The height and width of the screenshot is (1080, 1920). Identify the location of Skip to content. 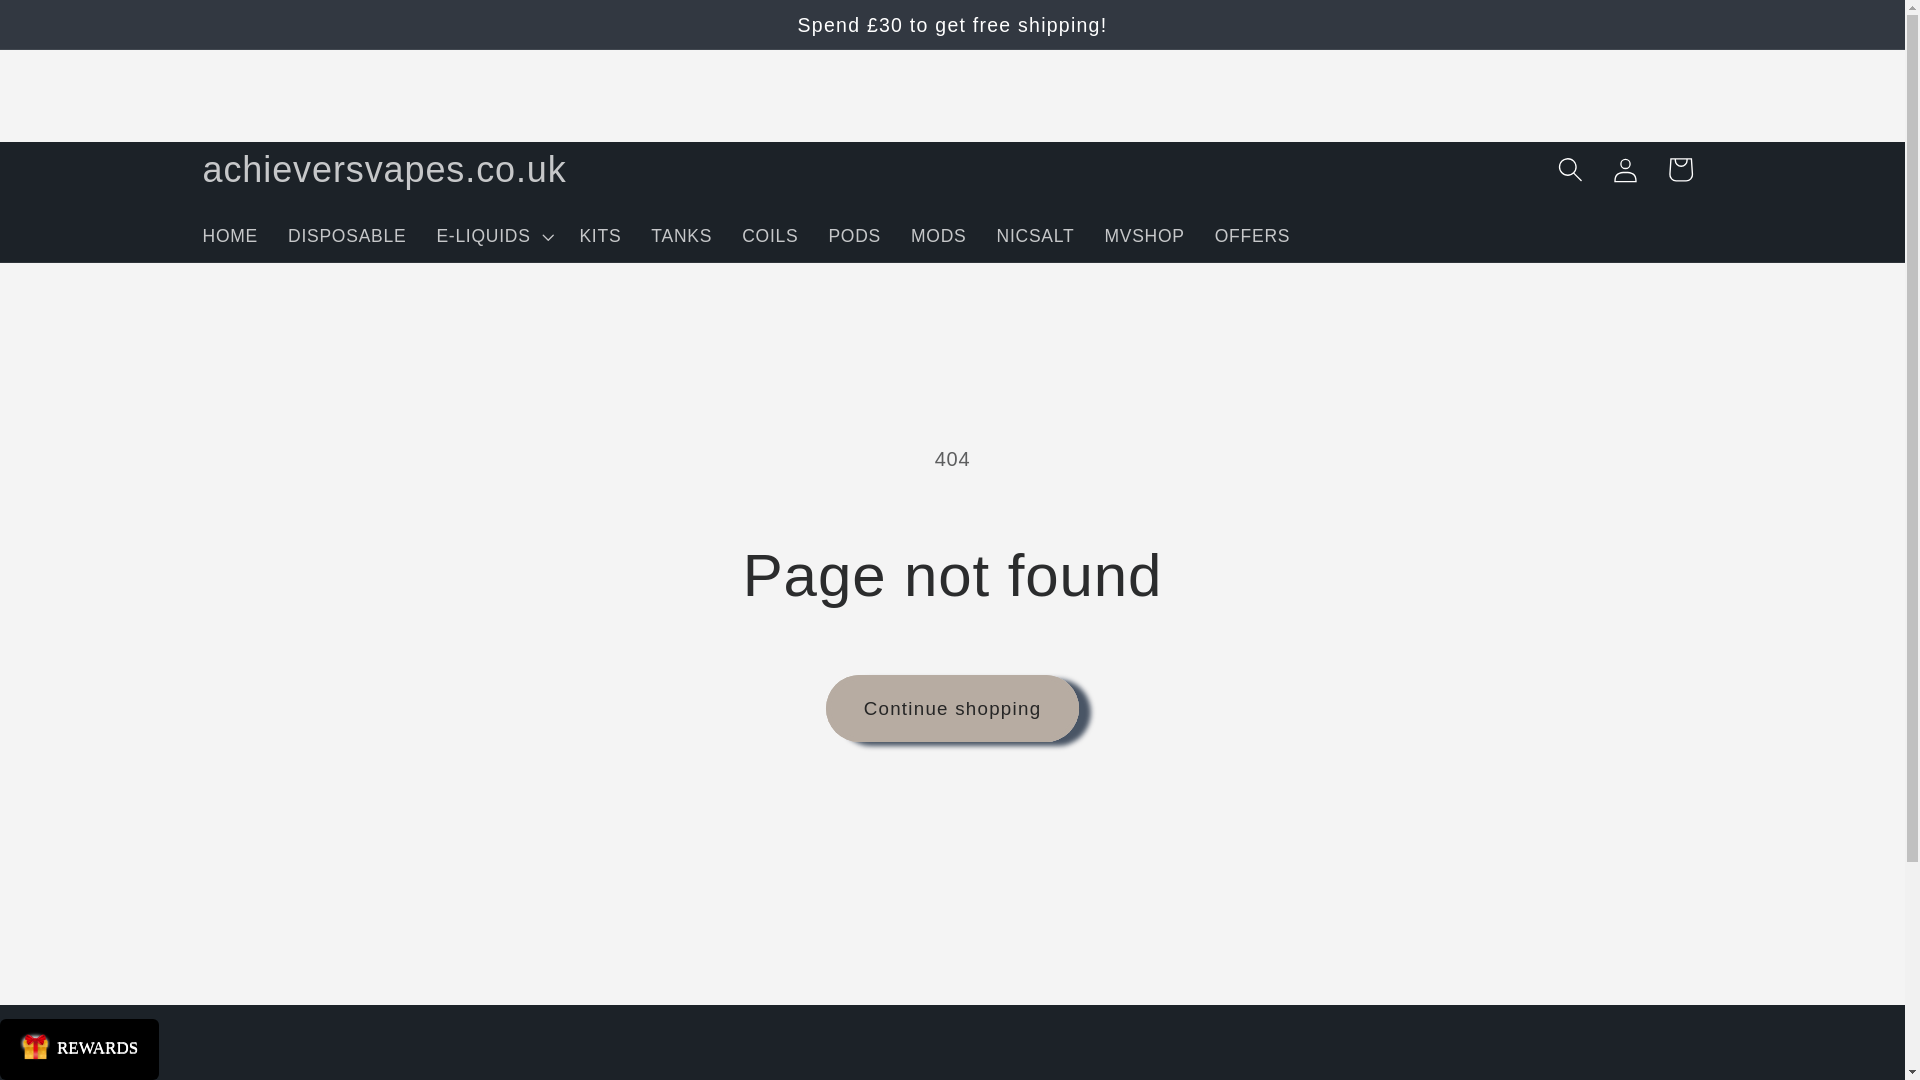
(80, 32).